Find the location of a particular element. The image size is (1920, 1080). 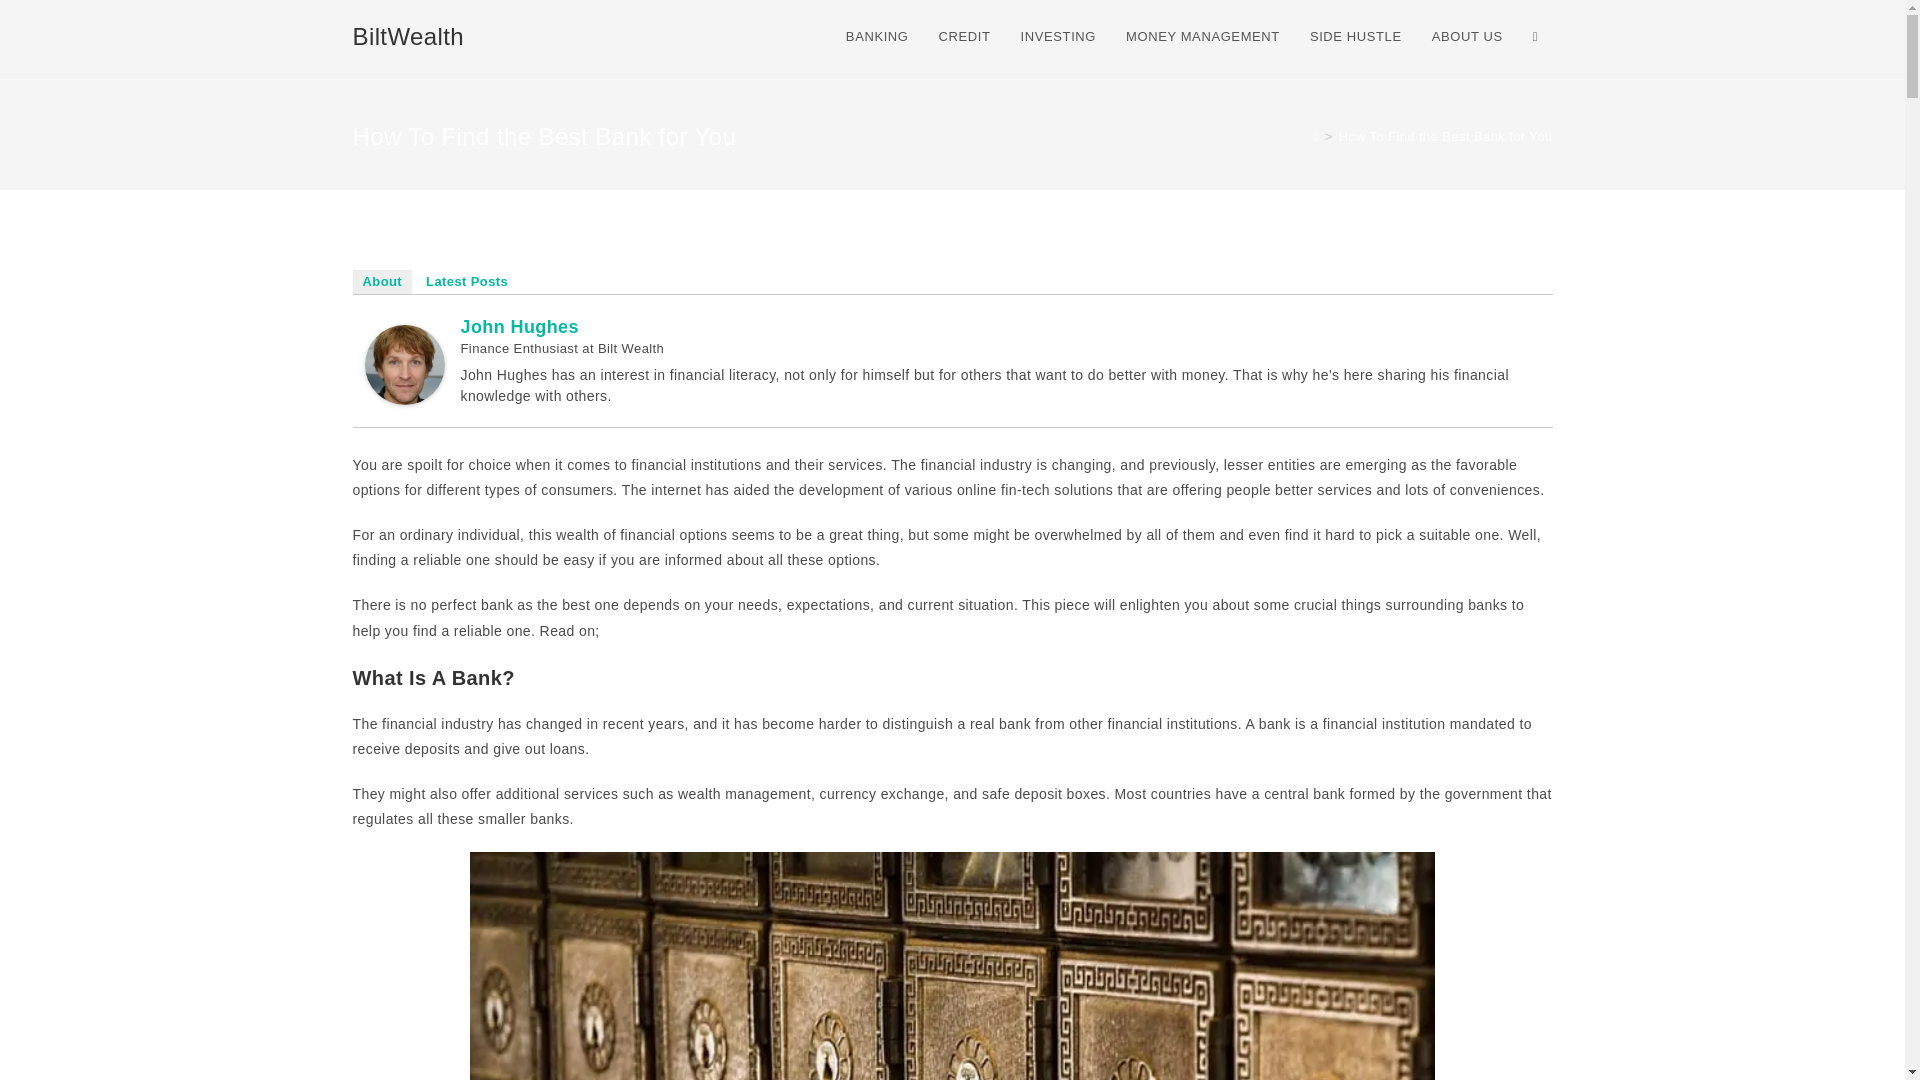

John Hughes is located at coordinates (518, 326).